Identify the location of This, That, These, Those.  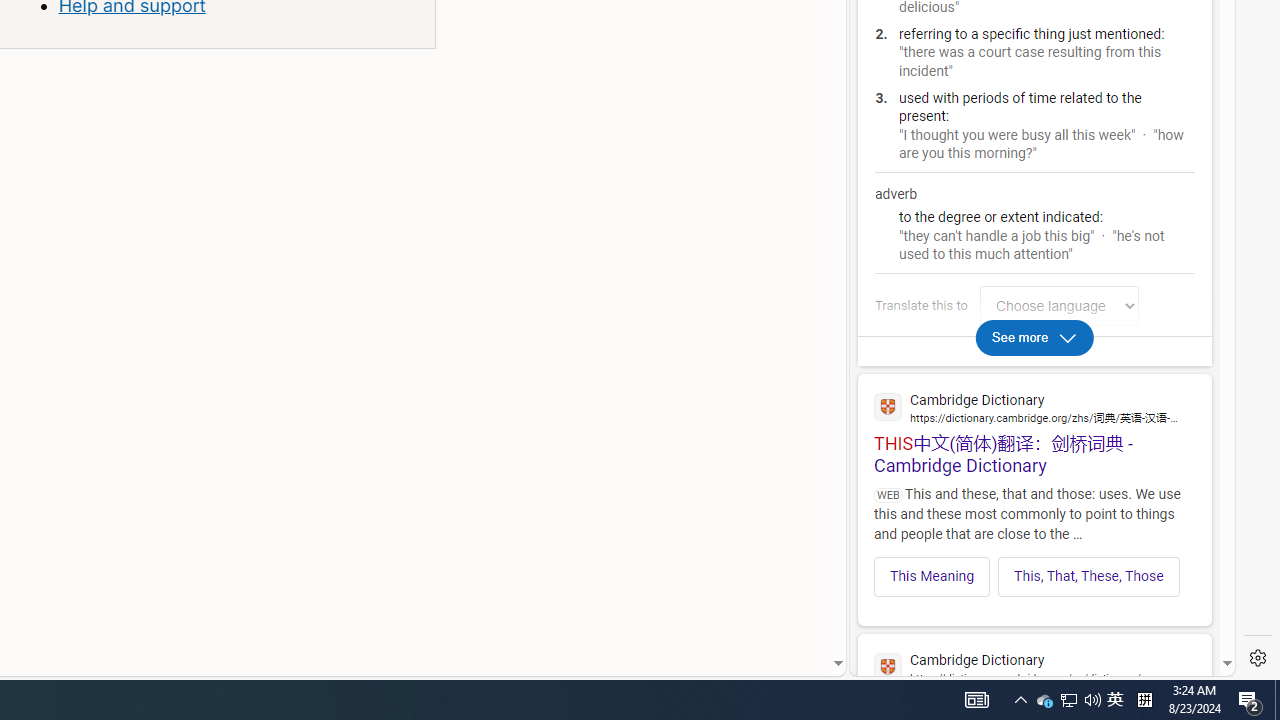
(1088, 576).